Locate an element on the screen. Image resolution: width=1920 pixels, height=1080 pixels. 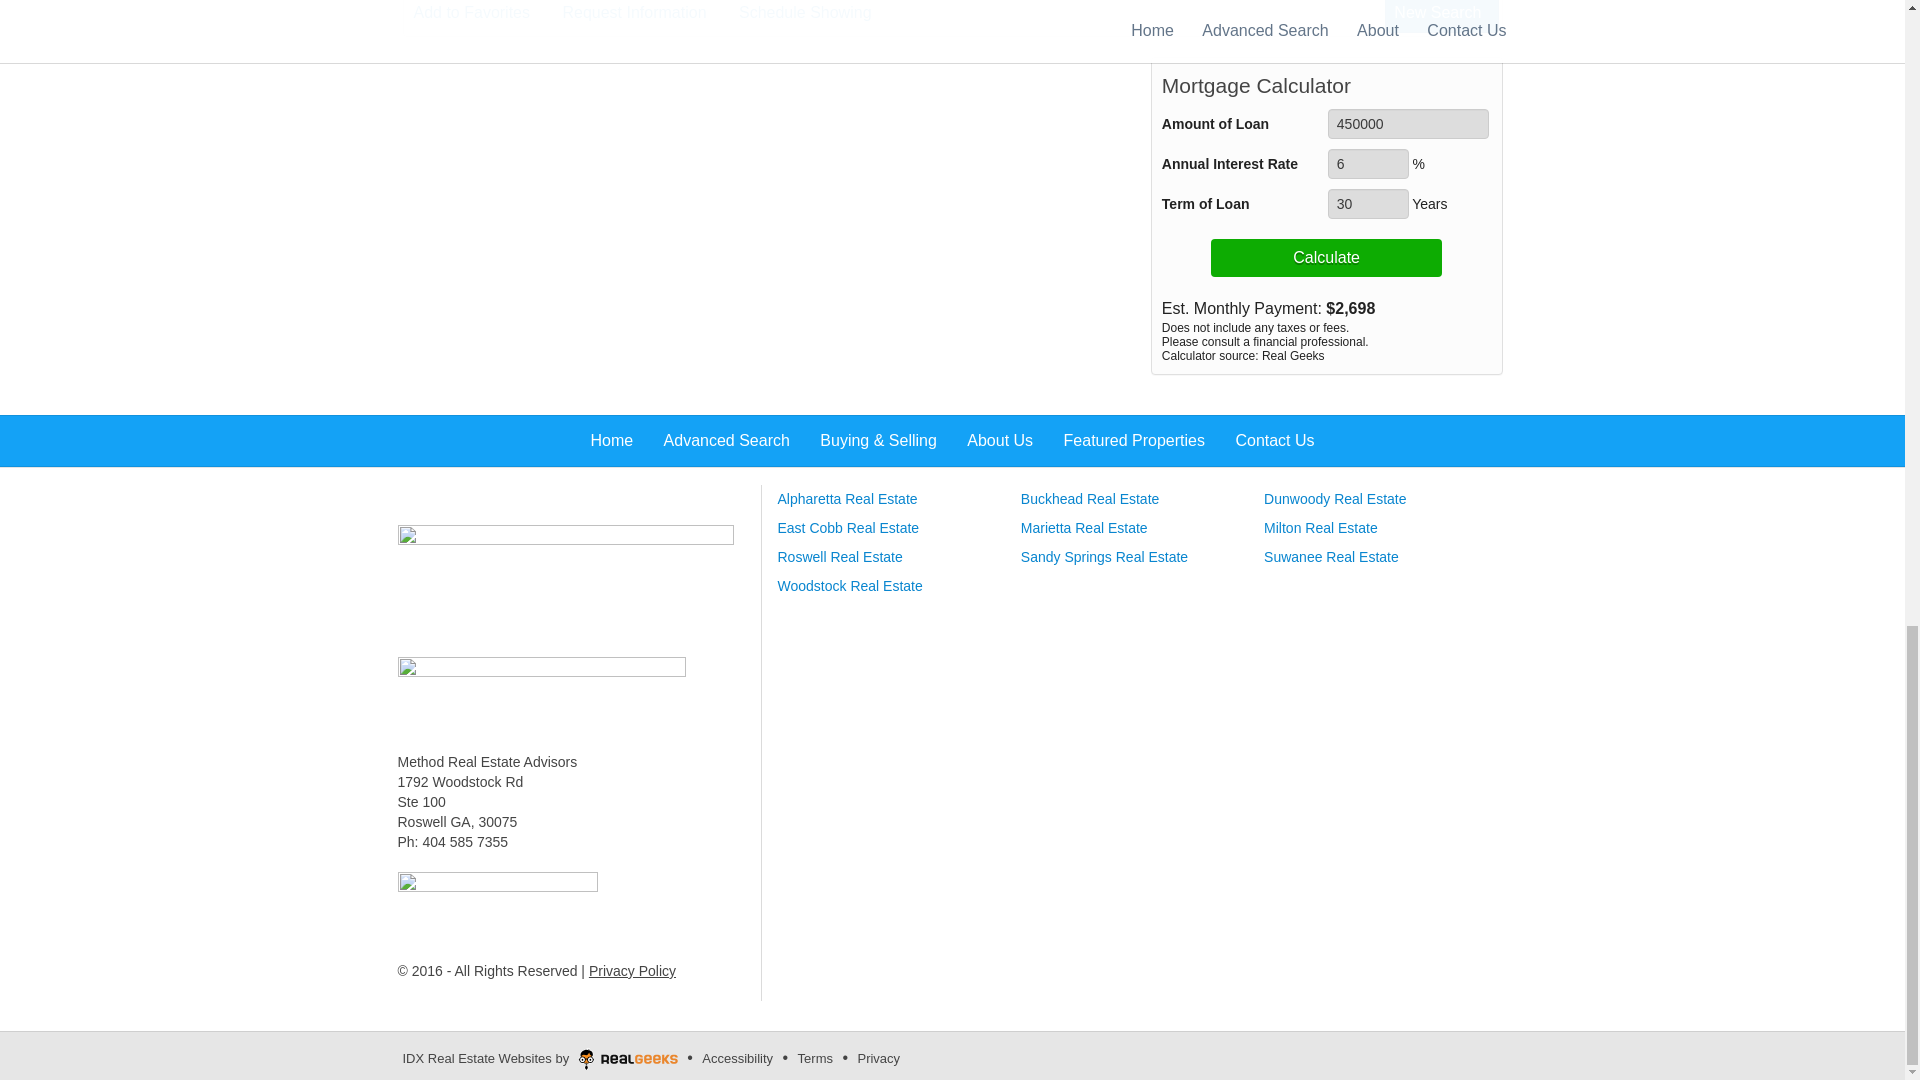
6 is located at coordinates (1368, 164).